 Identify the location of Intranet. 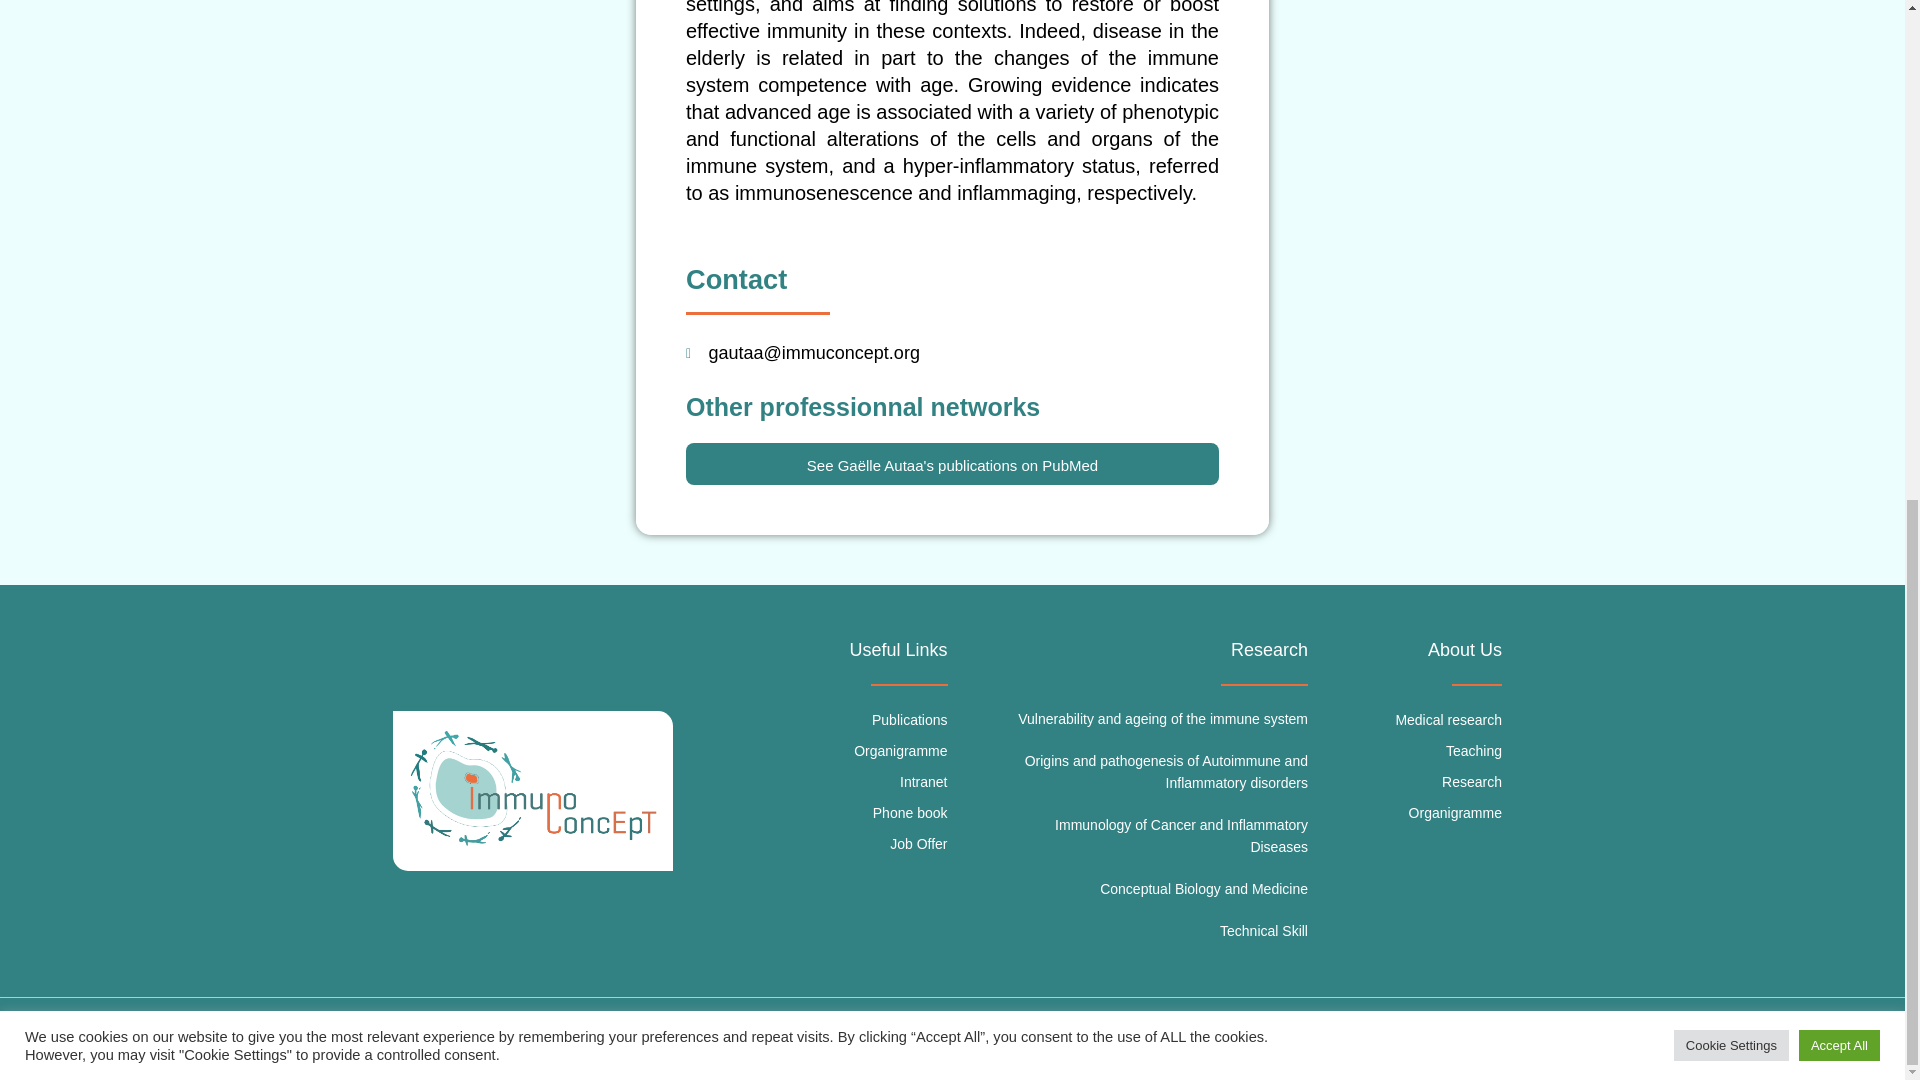
(814, 782).